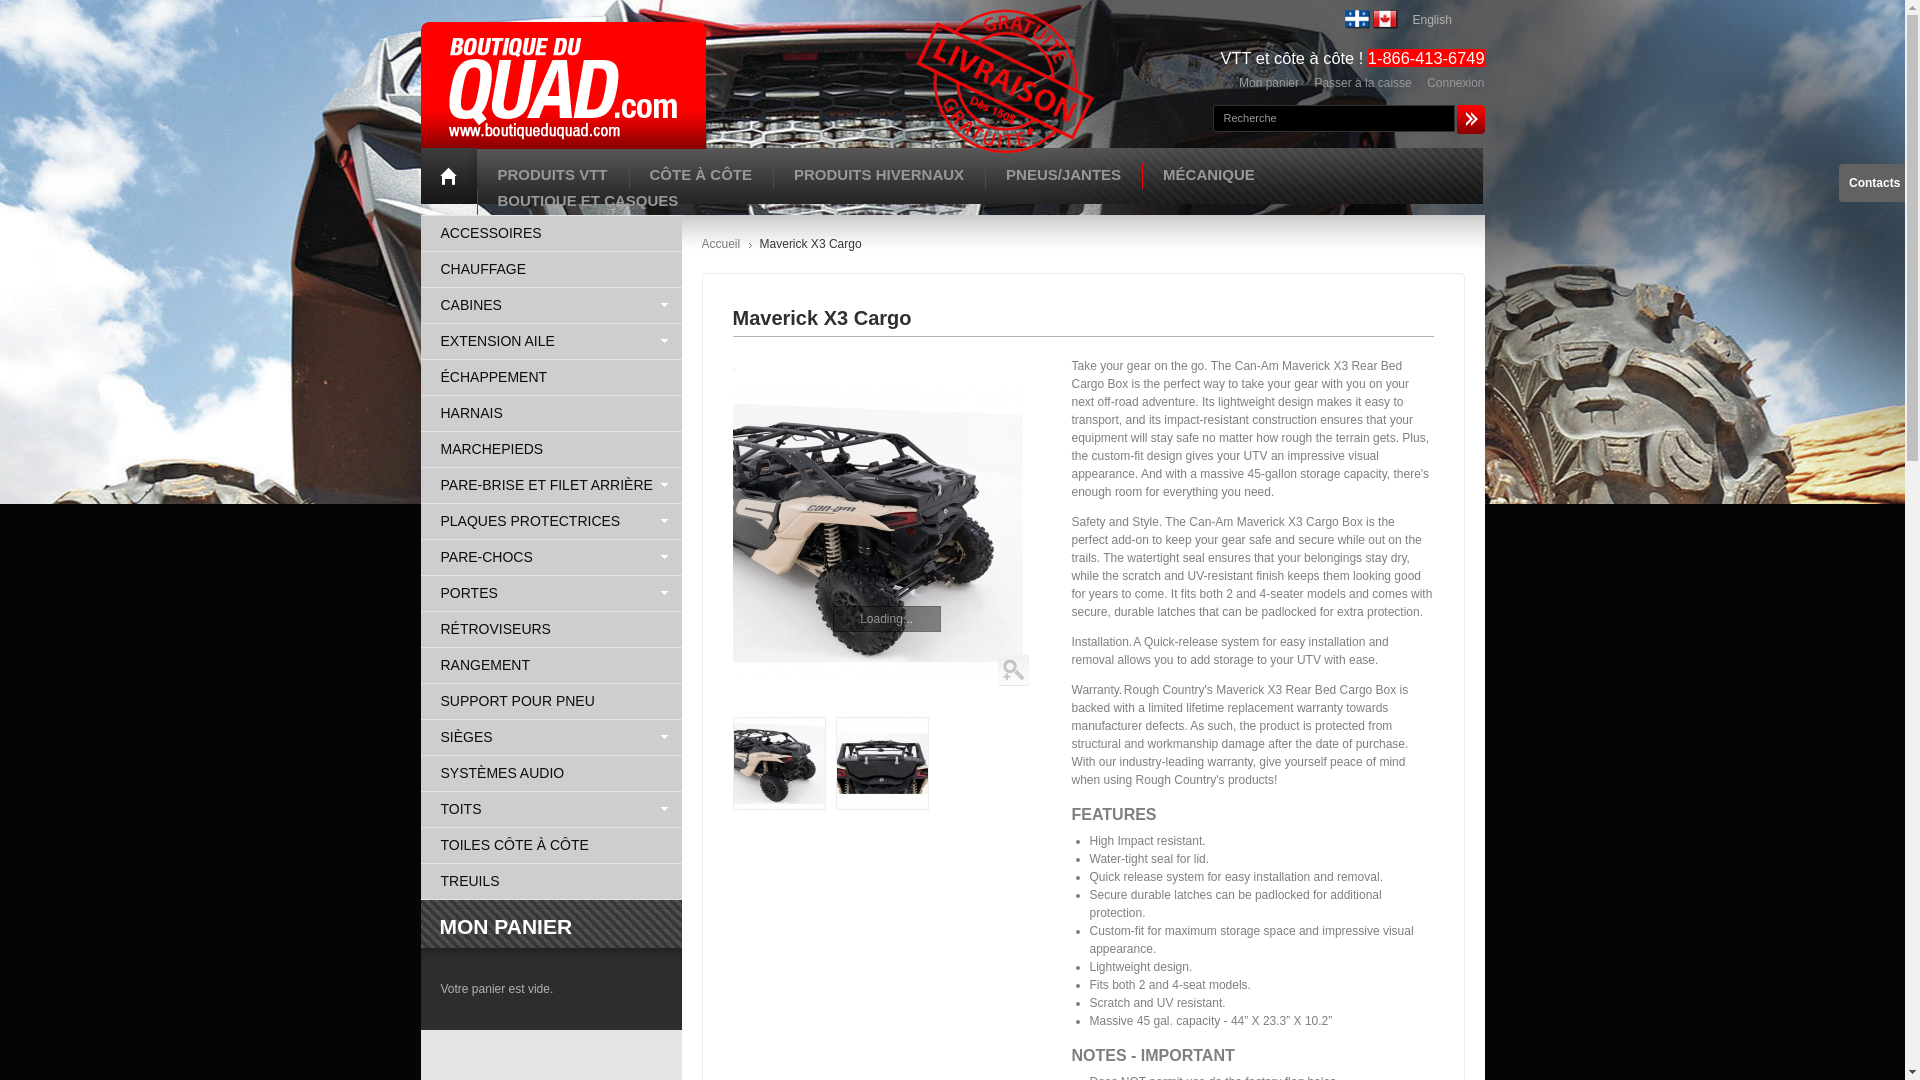 The width and height of the screenshot is (1920, 1080). Describe the element at coordinates (588, 200) in the screenshot. I see `BOUTIQUE ET CASQUES` at that location.